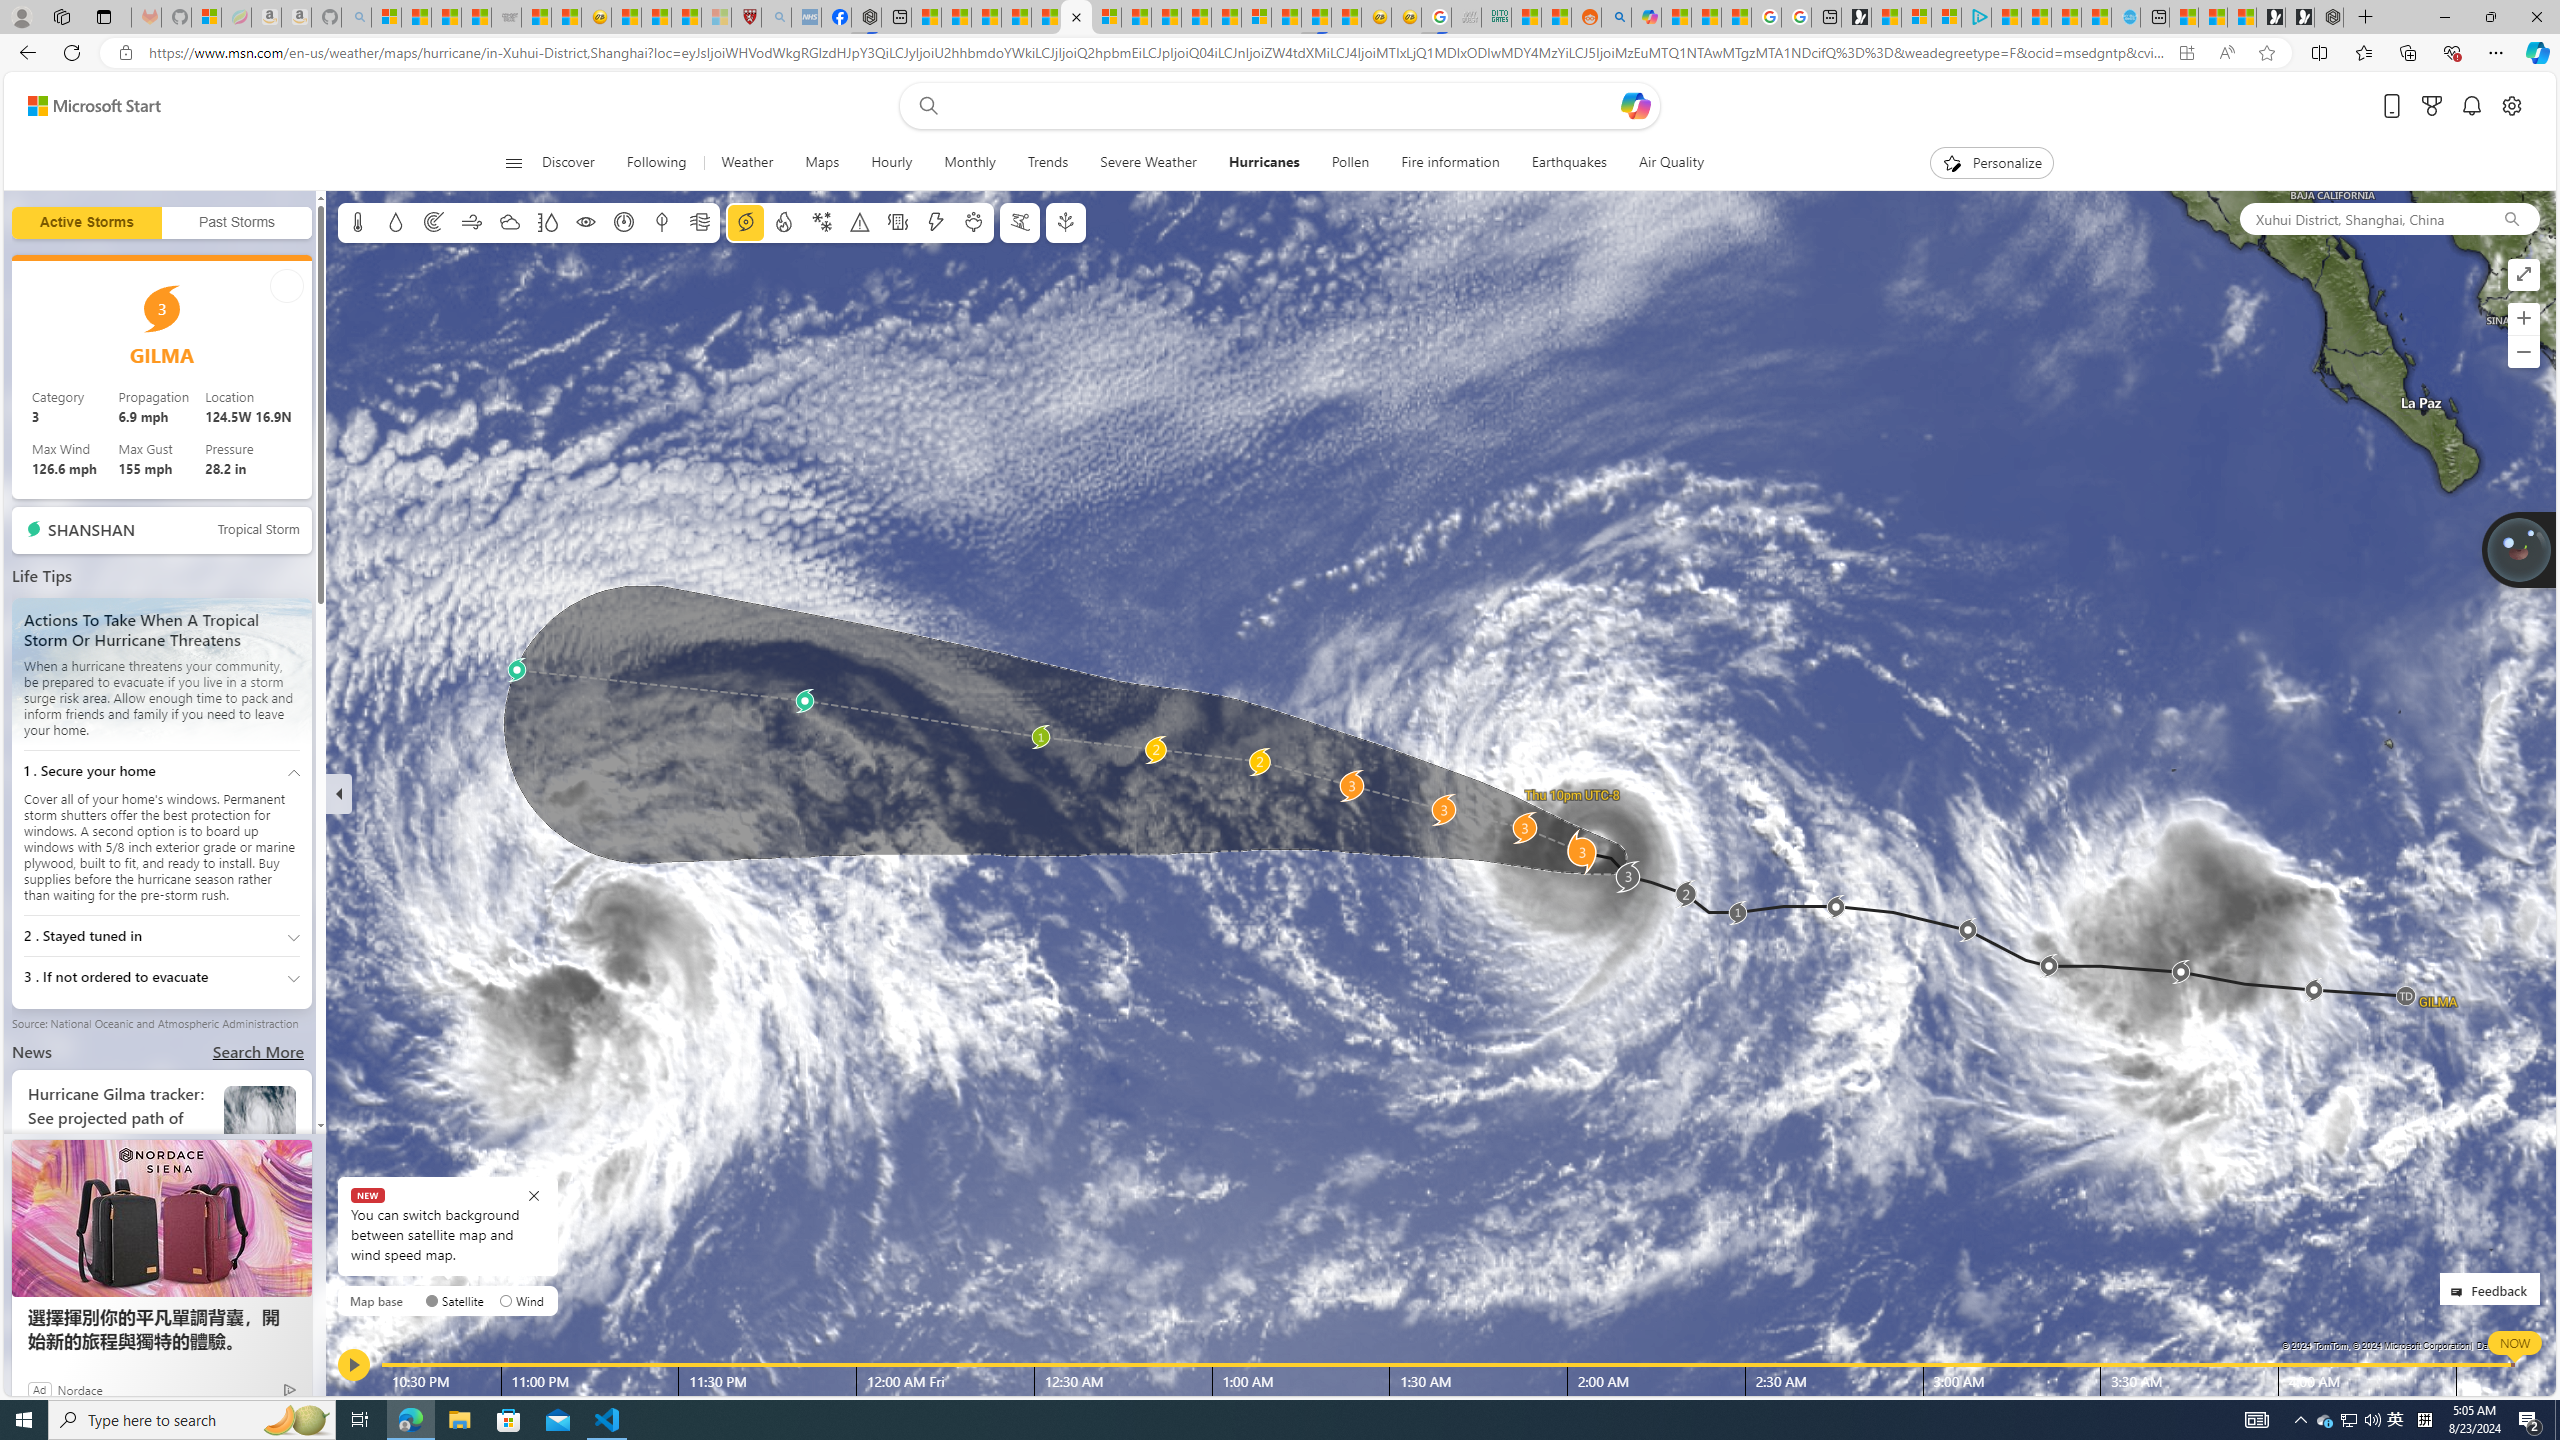  I want to click on SHANSHAN Tropical Storm, so click(162, 530).